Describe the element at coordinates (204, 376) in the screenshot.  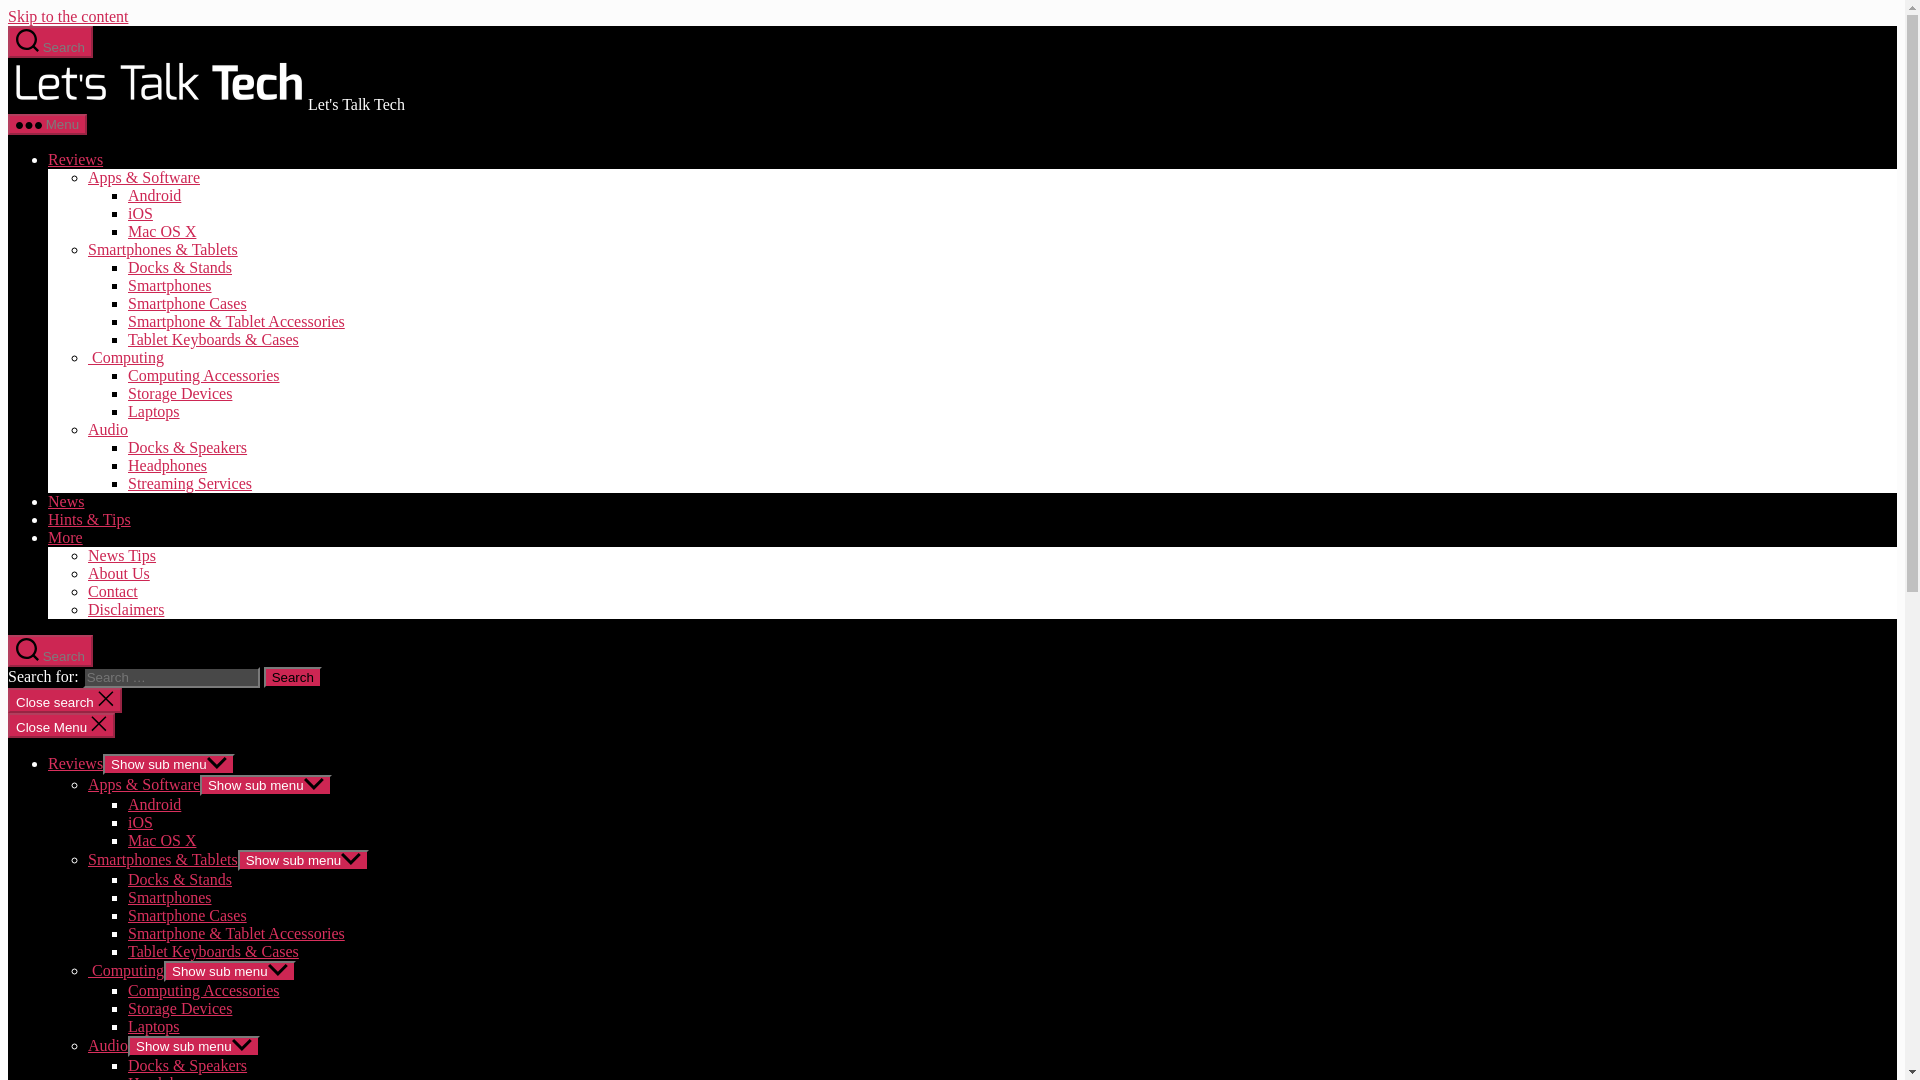
I see `Computing Accessories` at that location.